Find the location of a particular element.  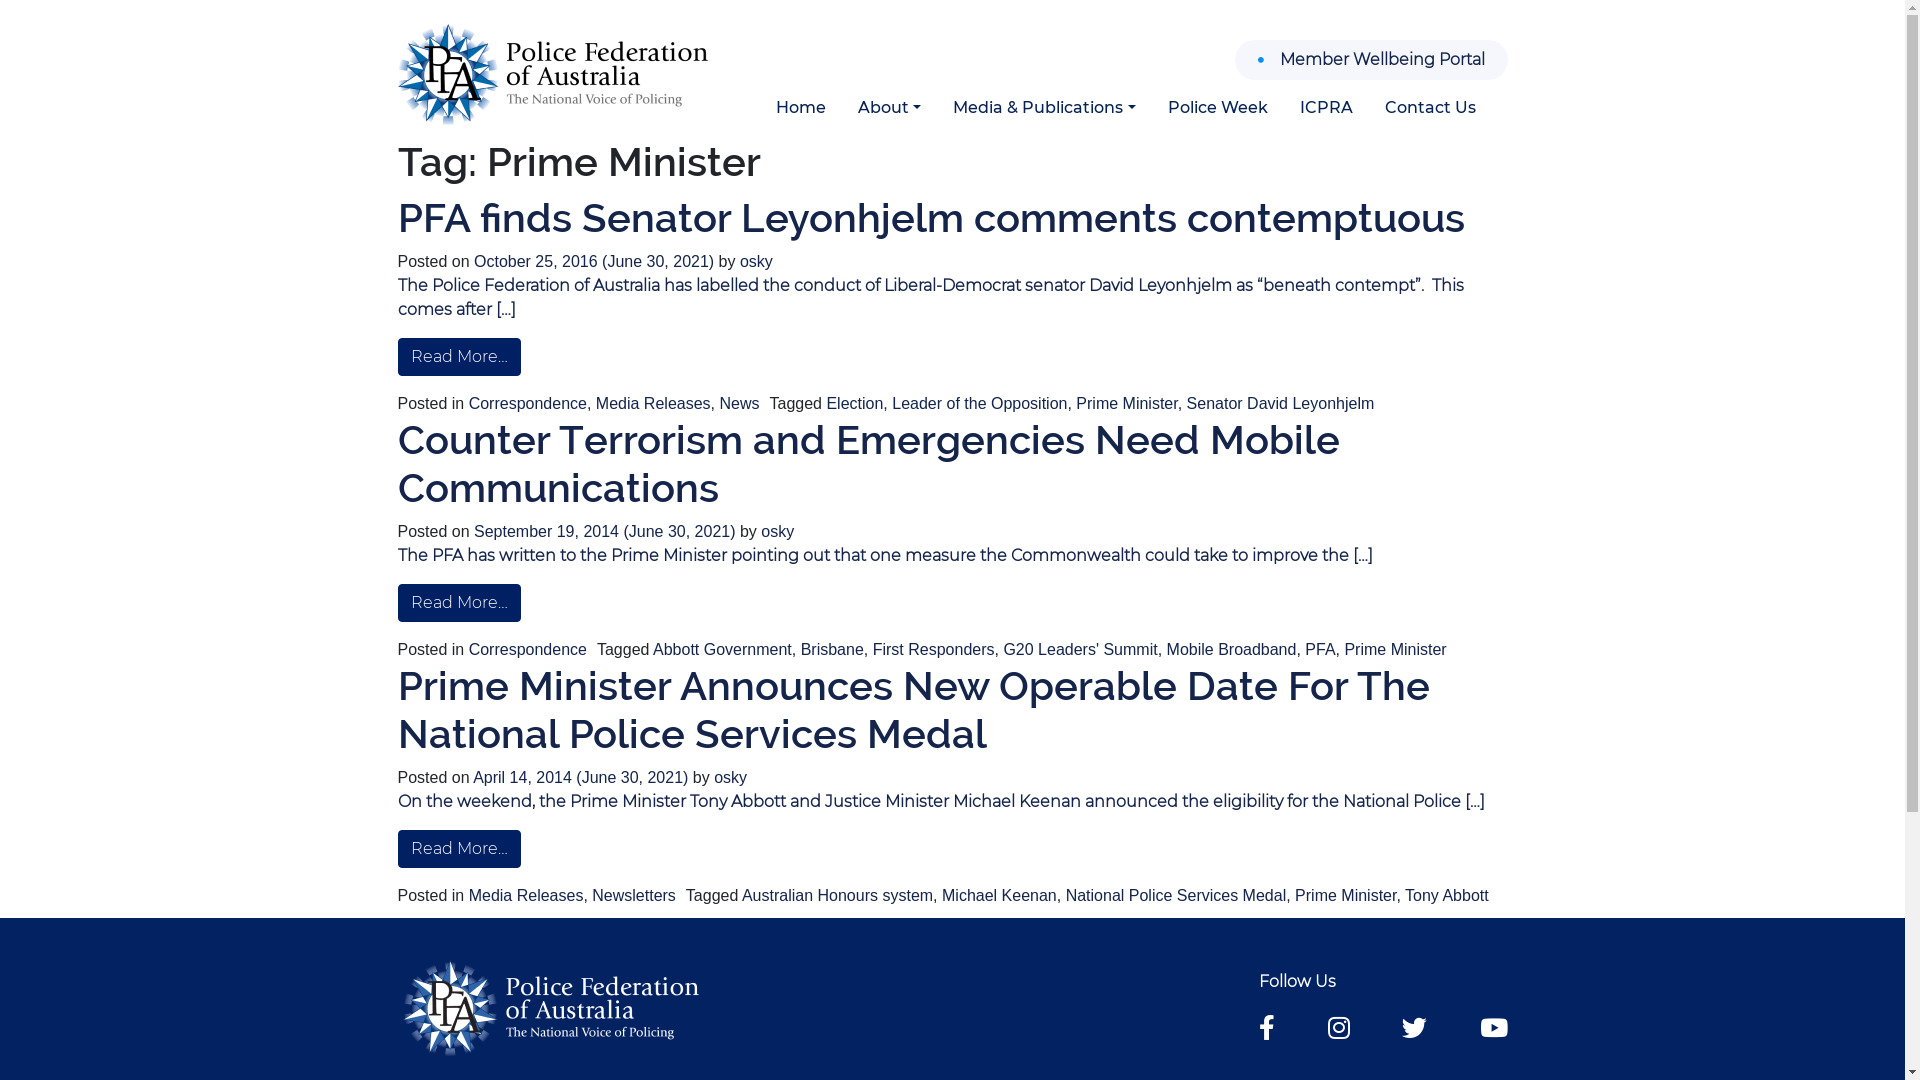

Leader of the Opposition is located at coordinates (980, 404).